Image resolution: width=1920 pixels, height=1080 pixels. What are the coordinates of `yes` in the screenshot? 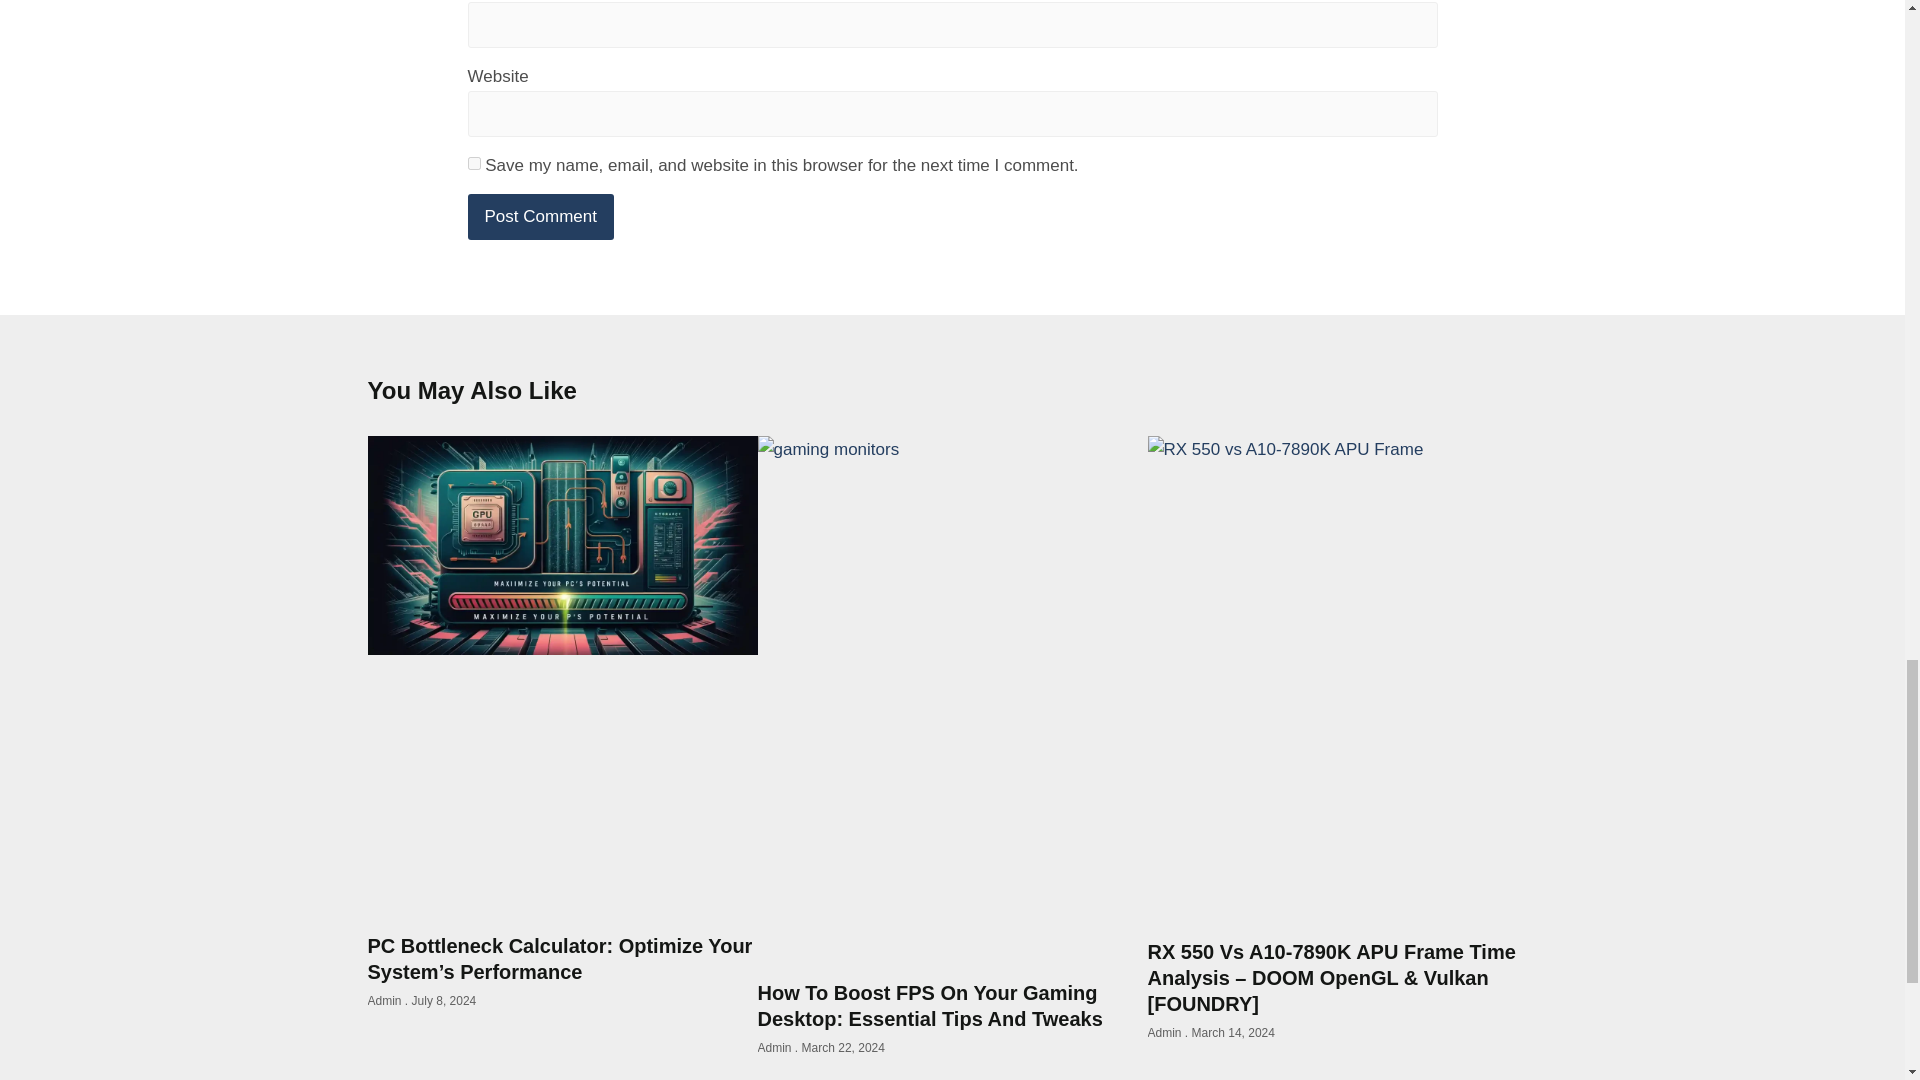 It's located at (474, 162).